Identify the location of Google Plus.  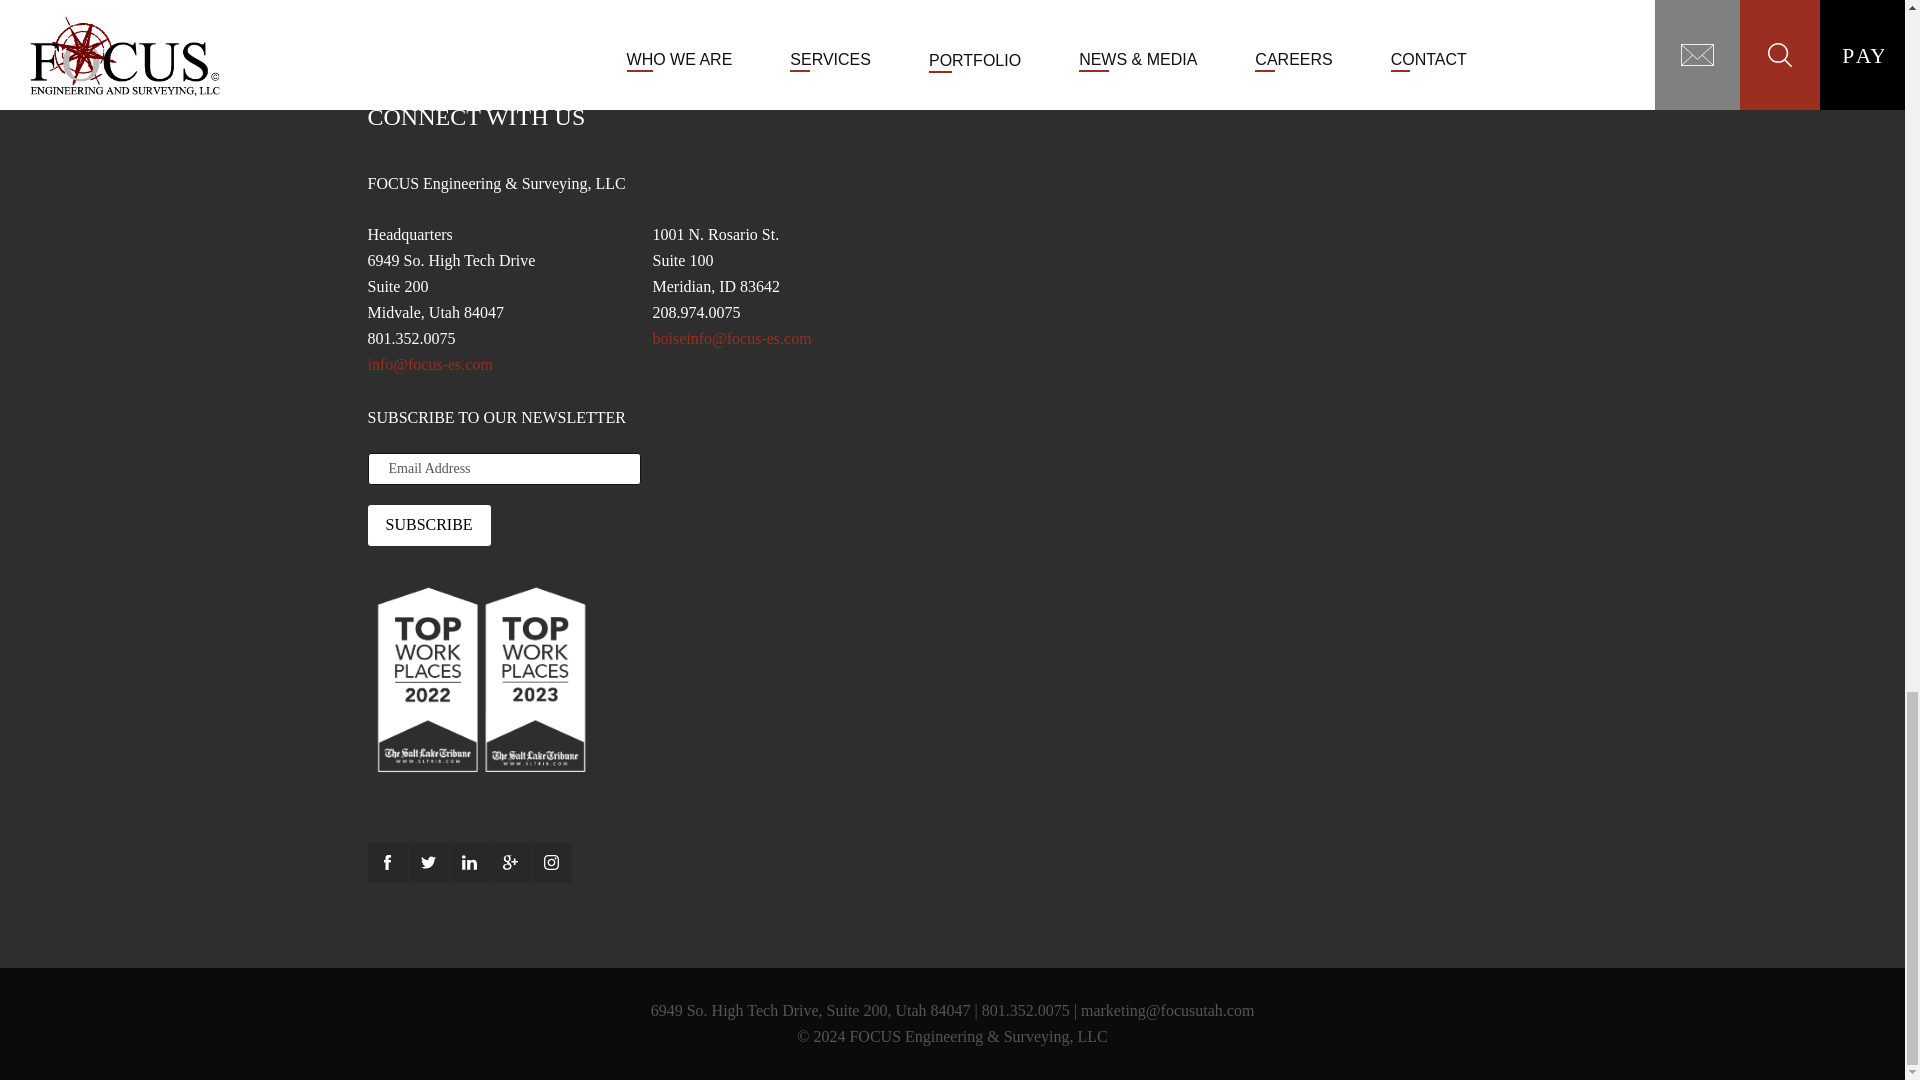
(509, 863).